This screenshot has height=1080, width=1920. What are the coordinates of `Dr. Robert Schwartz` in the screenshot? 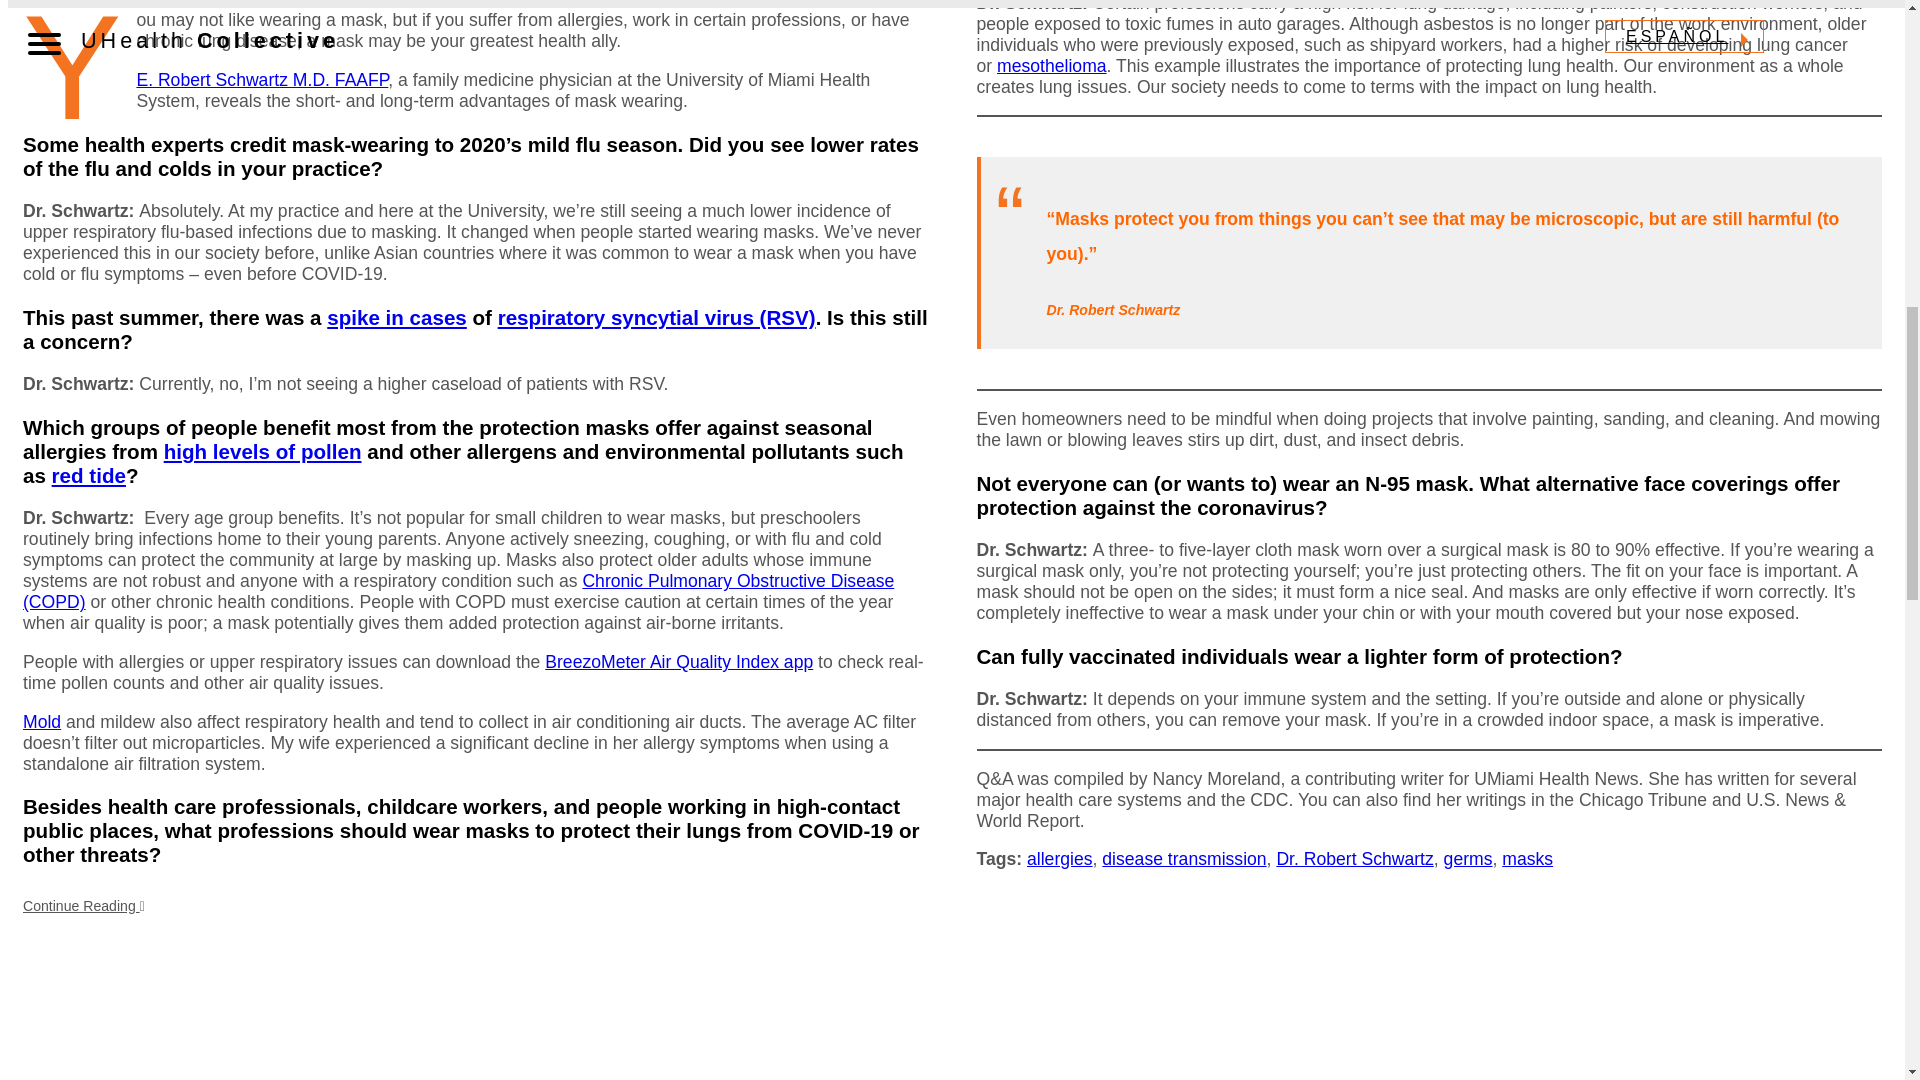 It's located at (1354, 858).